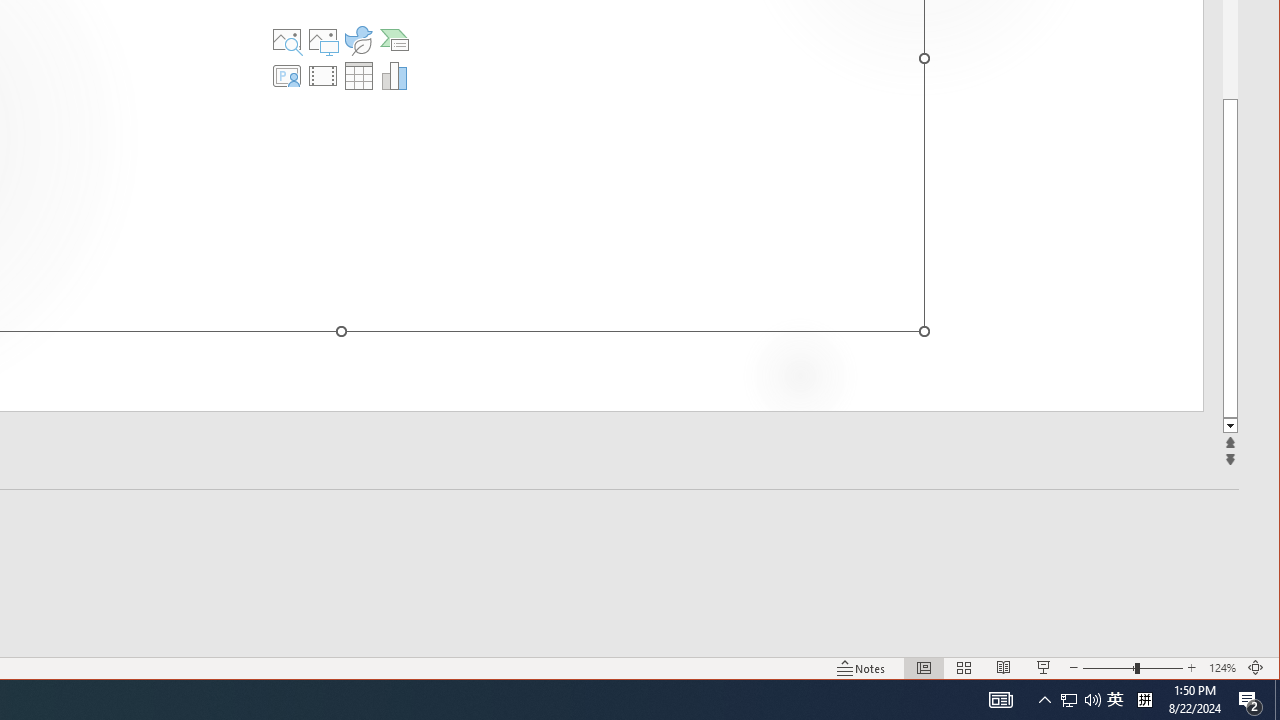  What do you see at coordinates (287, 40) in the screenshot?
I see `Stock Images` at bounding box center [287, 40].